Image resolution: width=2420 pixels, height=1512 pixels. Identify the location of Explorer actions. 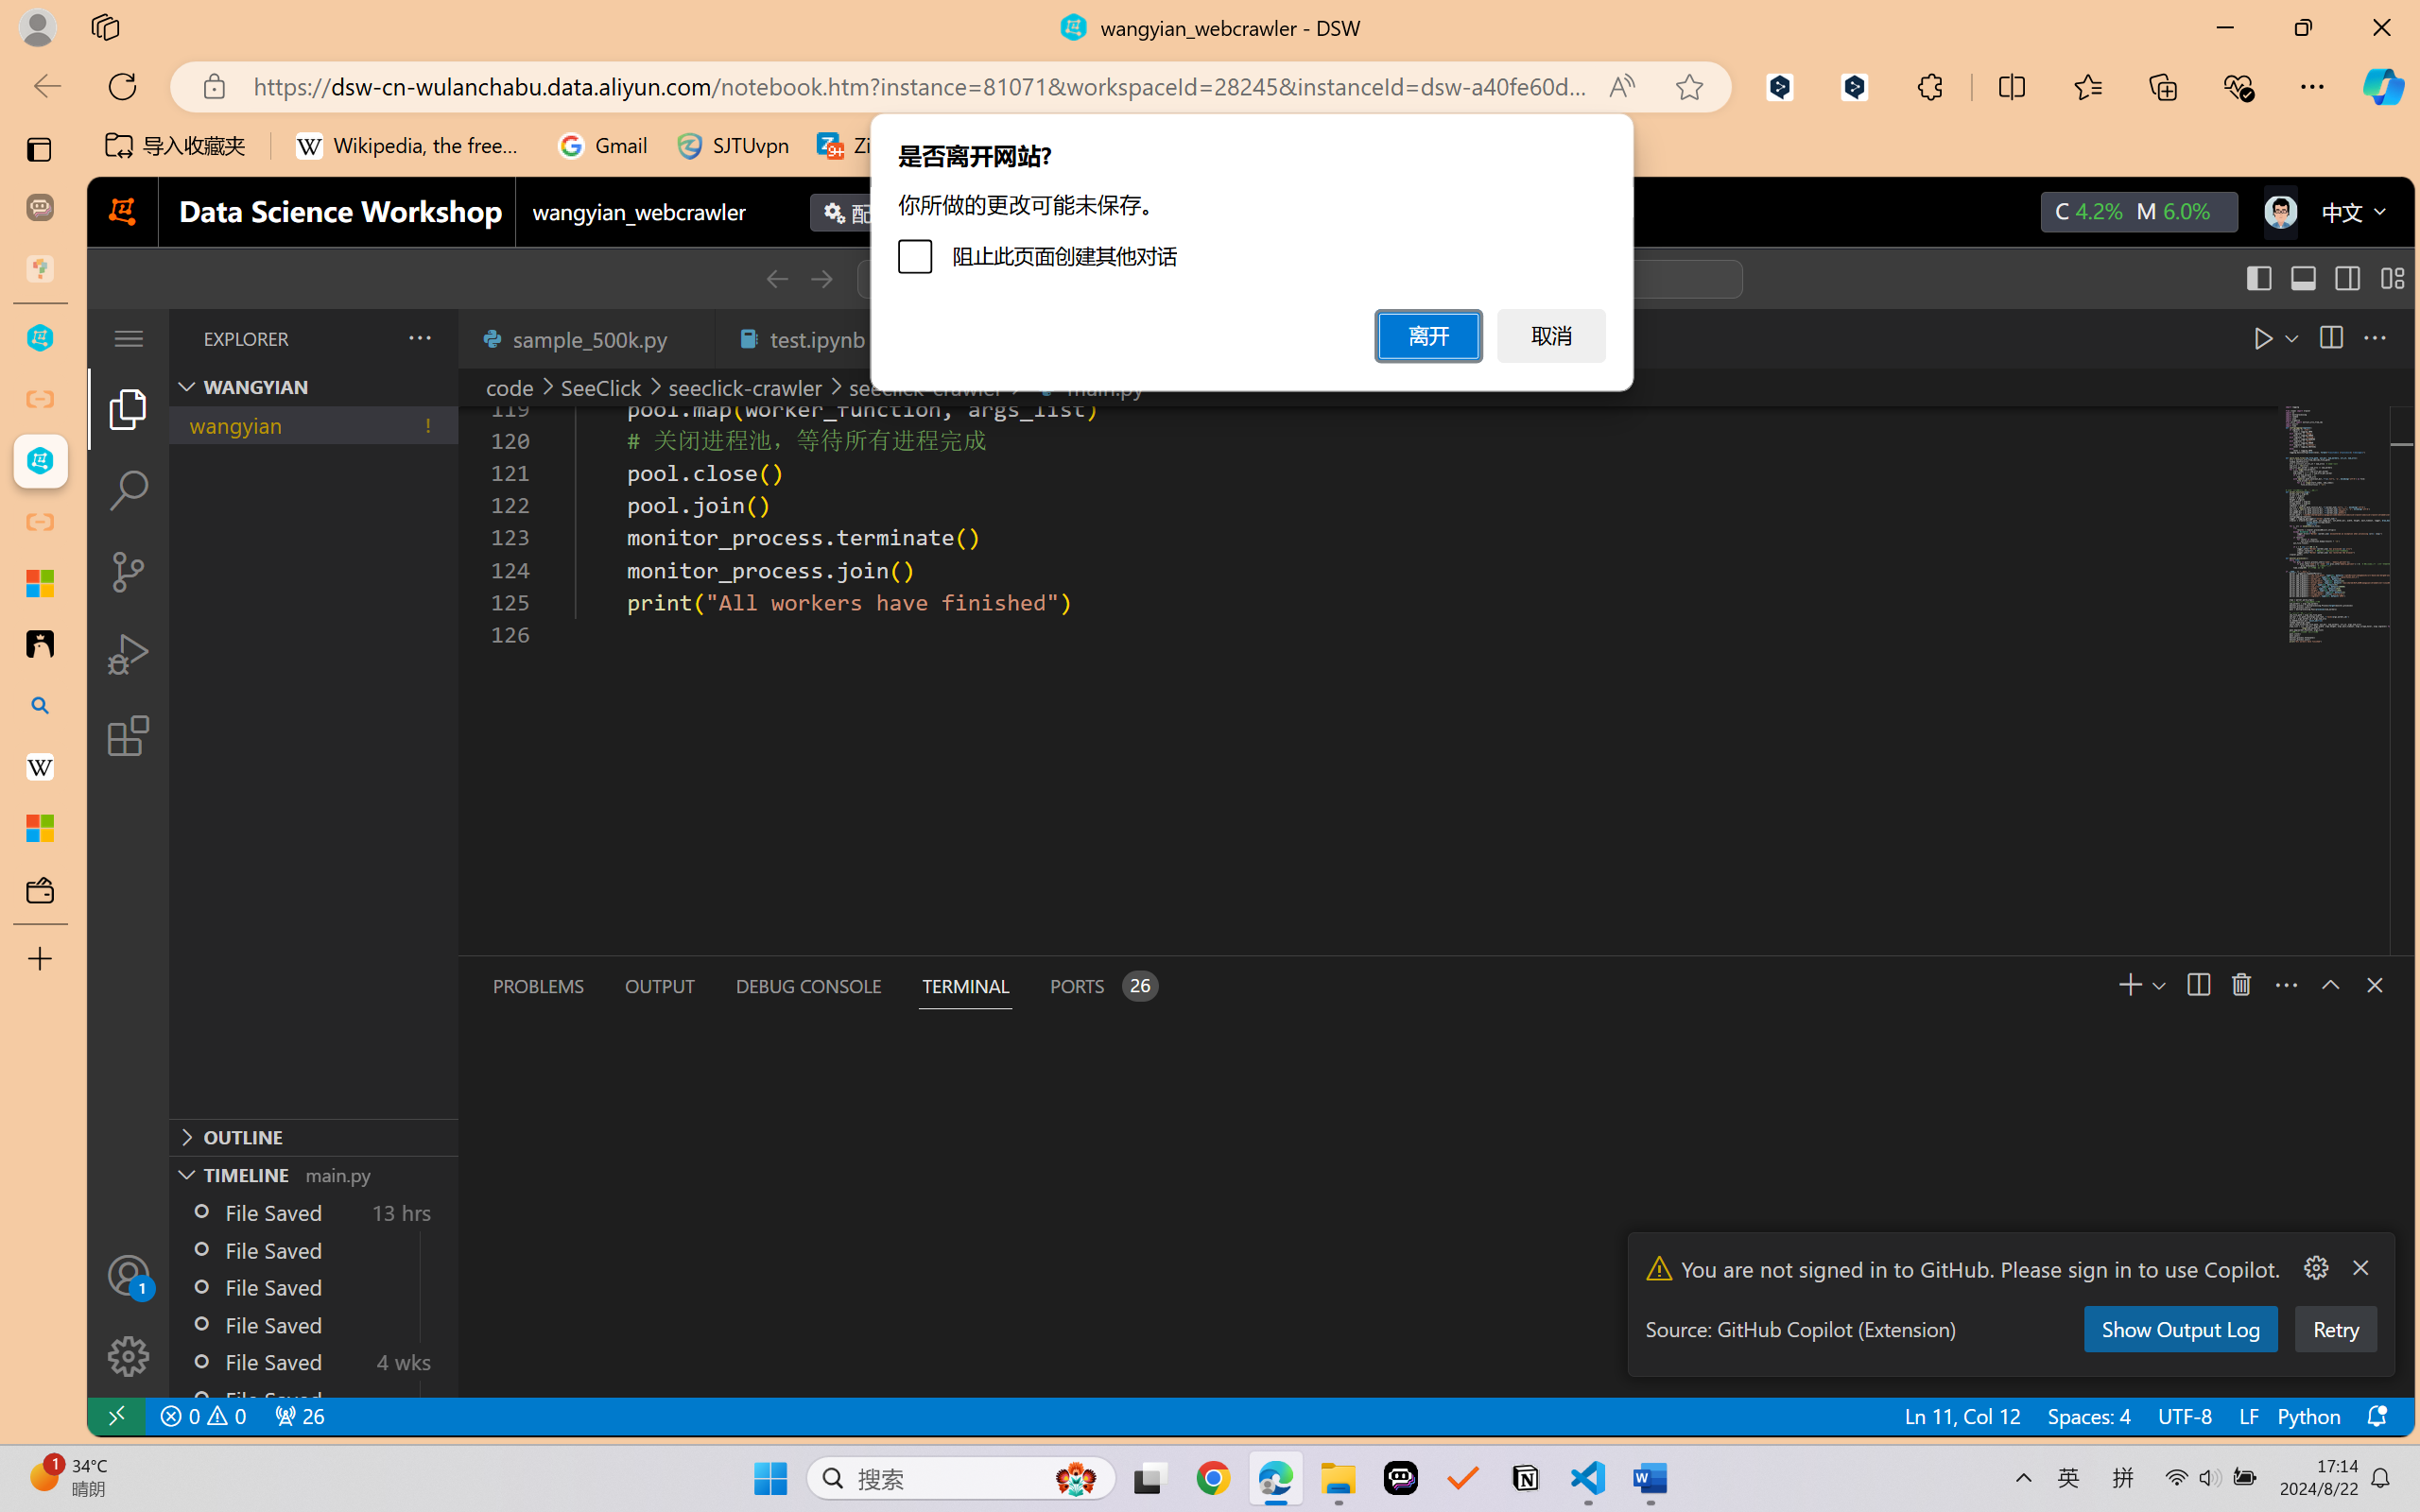
(371, 338).